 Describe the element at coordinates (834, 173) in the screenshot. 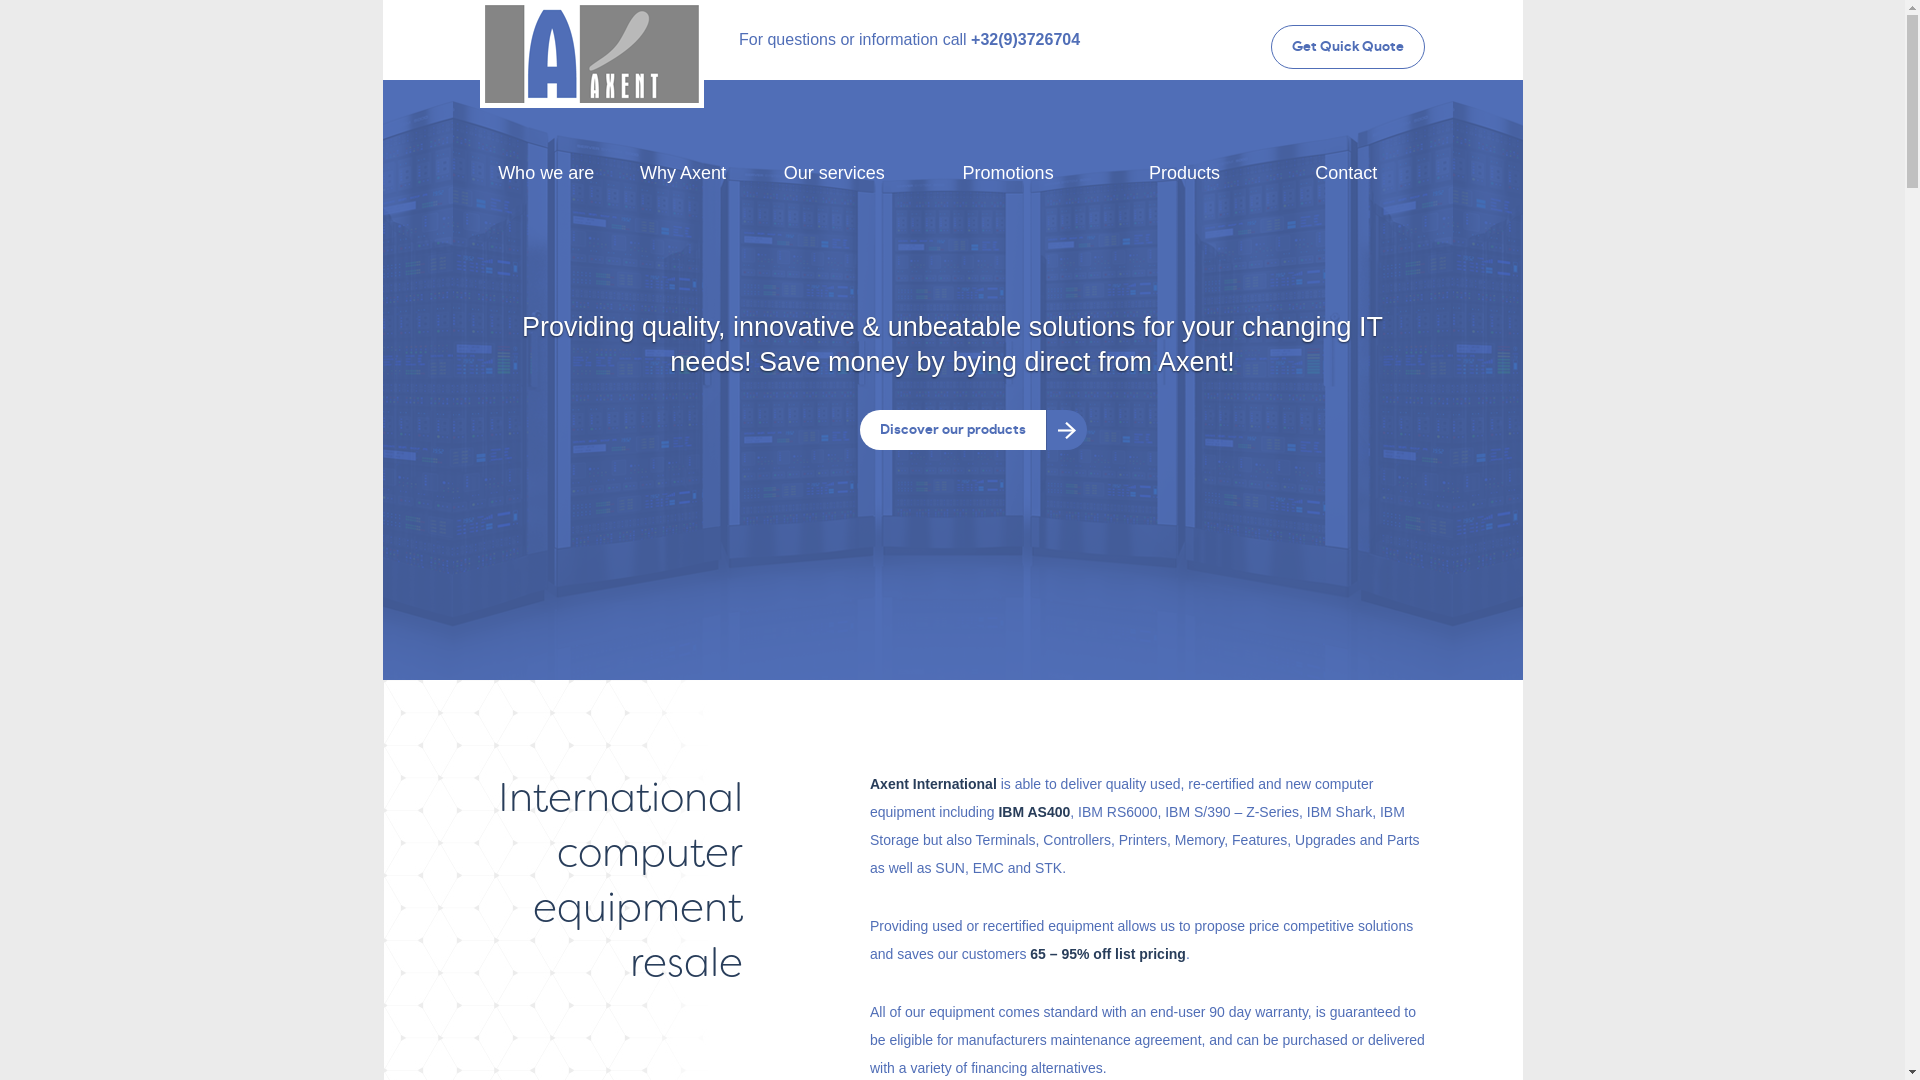

I see `Our services` at that location.